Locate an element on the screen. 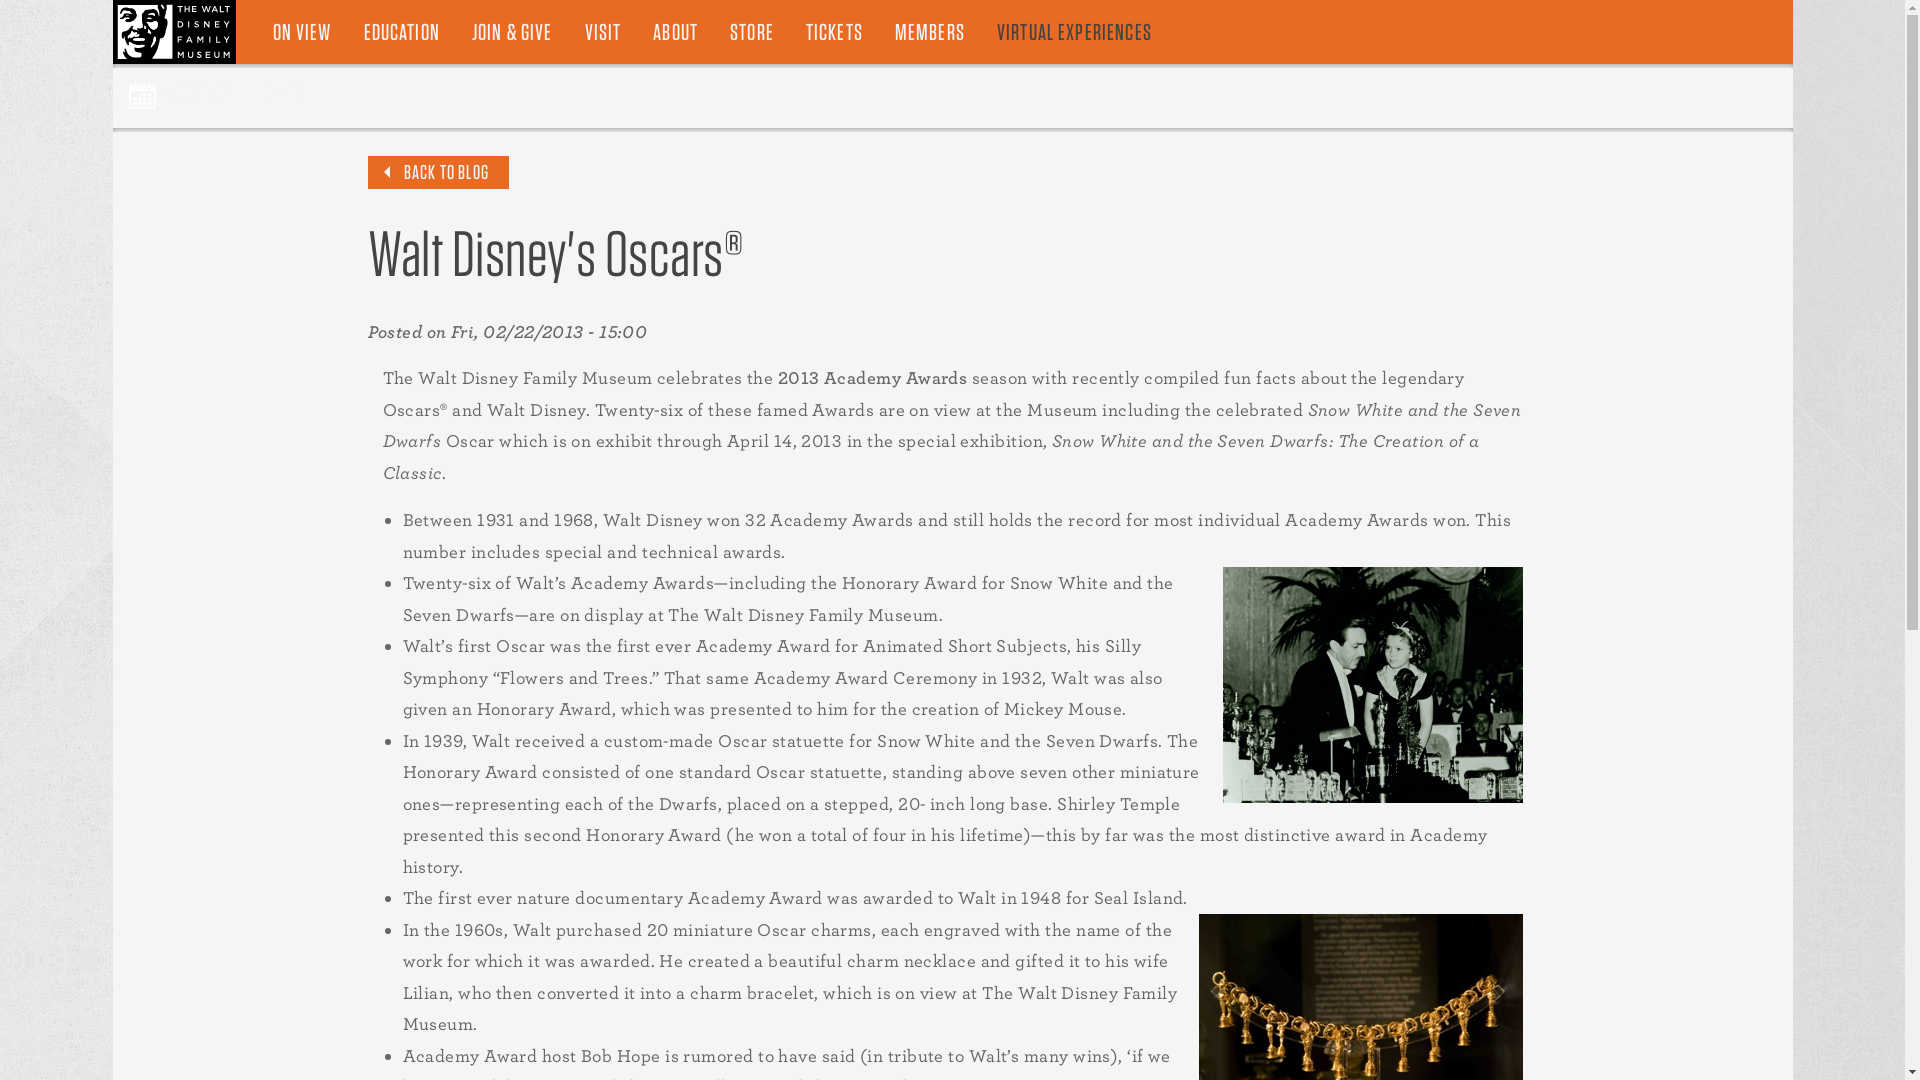  ON VIEW is located at coordinates (301, 32).